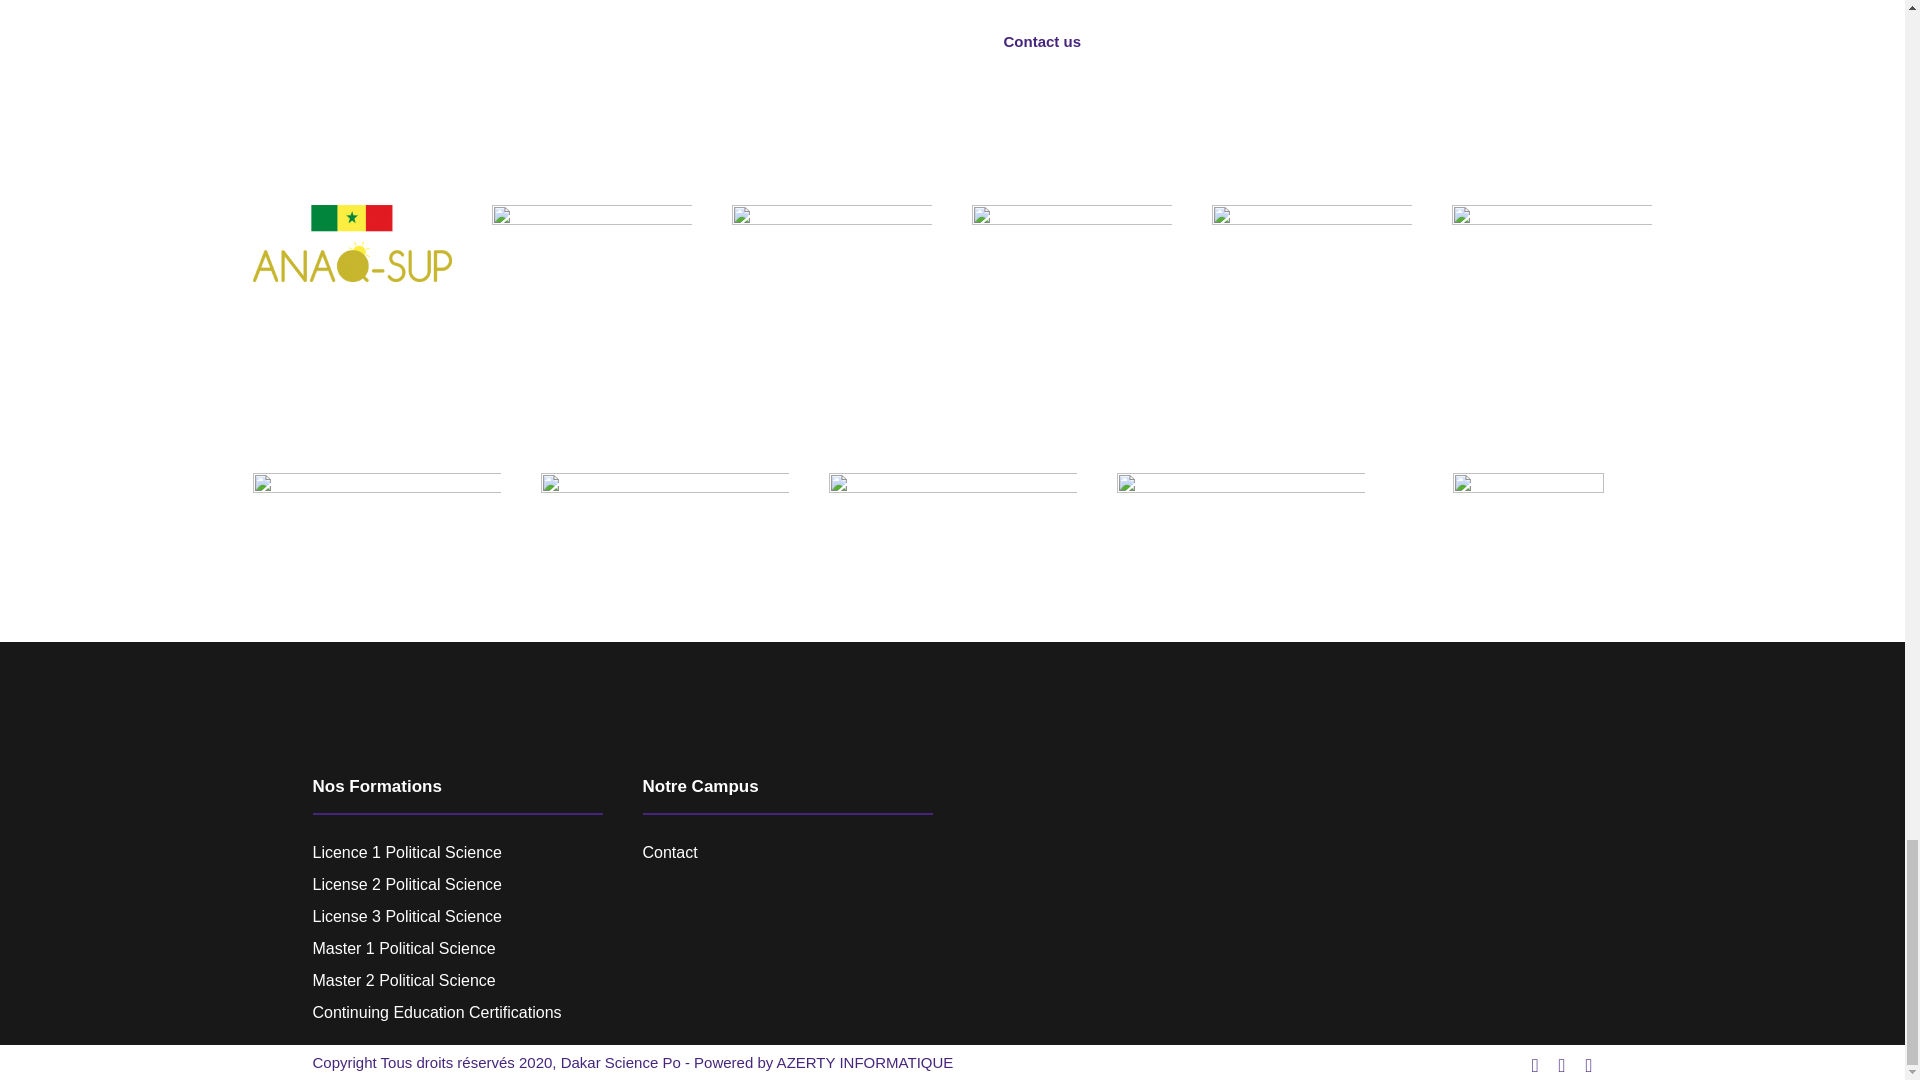  What do you see at coordinates (591, 301) in the screenshot?
I see `Logo-IFAN-DKR` at bounding box center [591, 301].